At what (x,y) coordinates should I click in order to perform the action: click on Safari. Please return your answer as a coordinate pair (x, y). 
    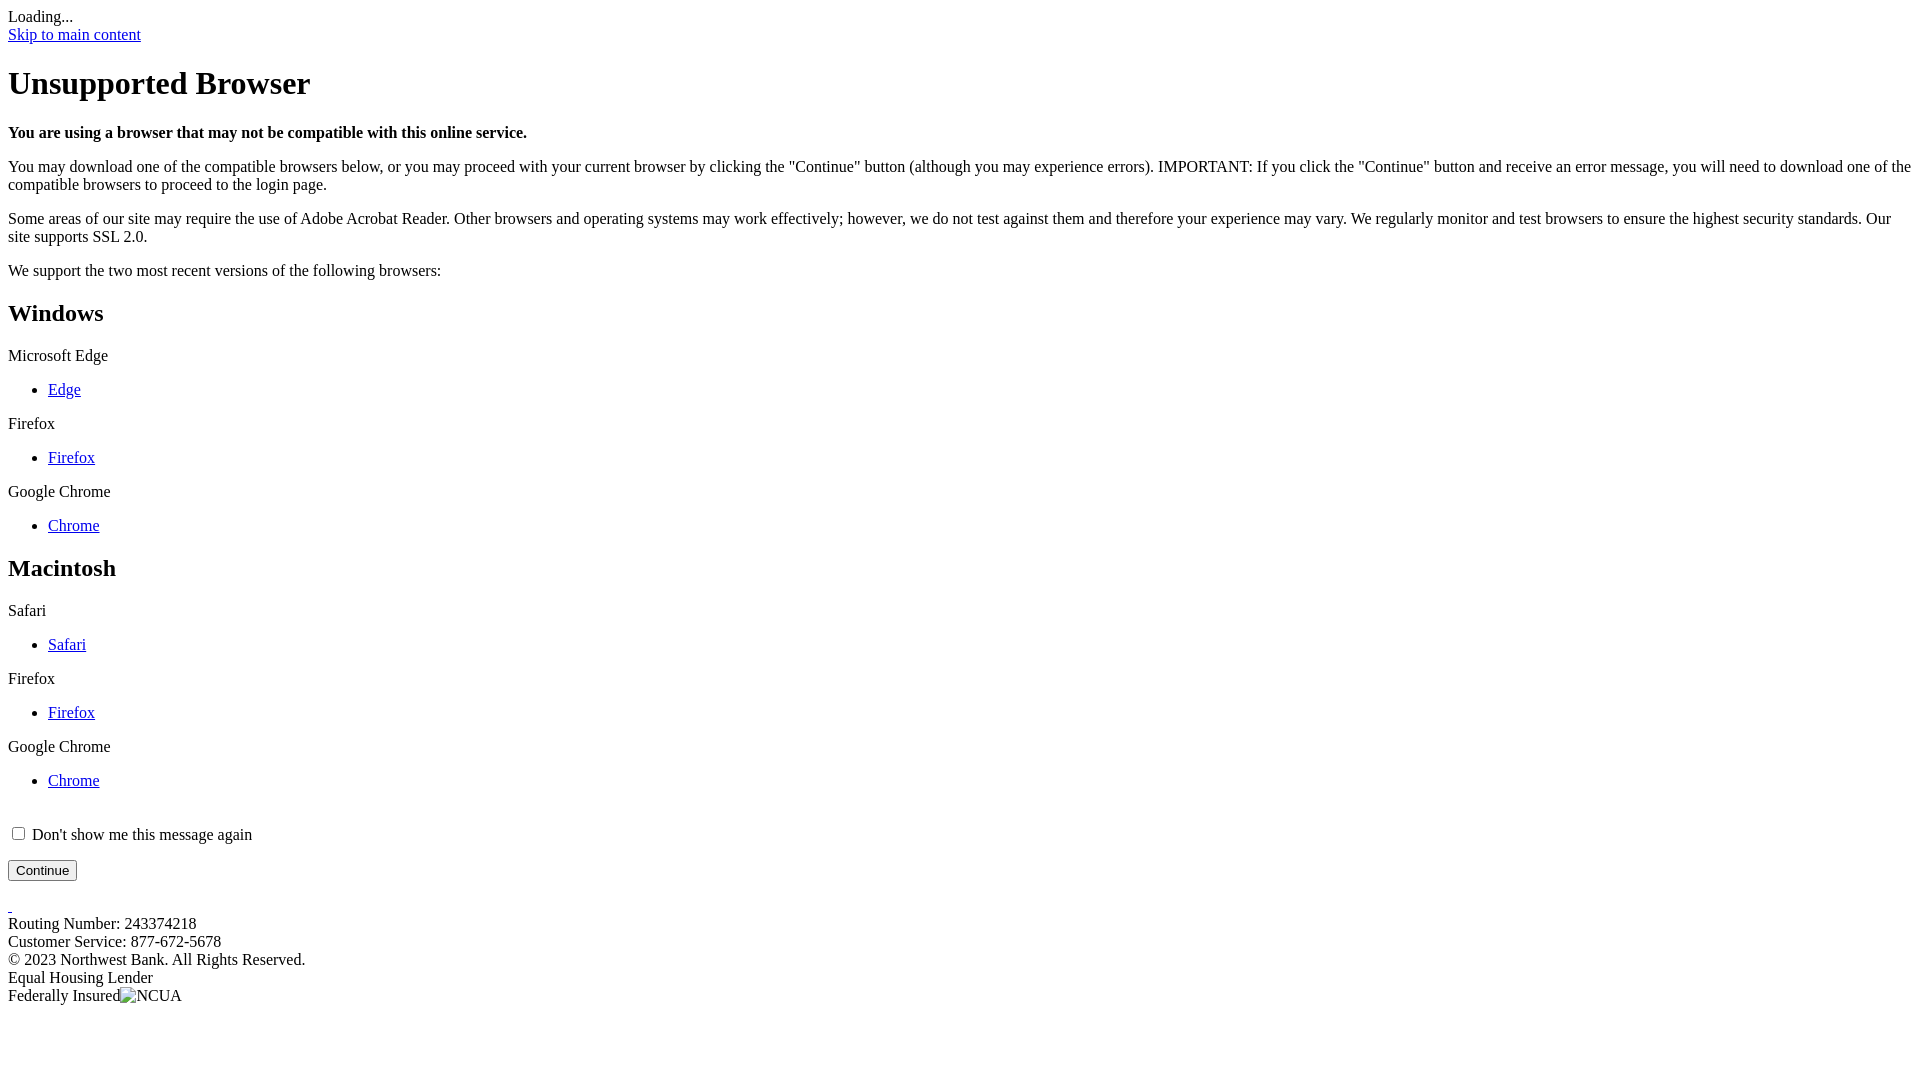
    Looking at the image, I should click on (67, 644).